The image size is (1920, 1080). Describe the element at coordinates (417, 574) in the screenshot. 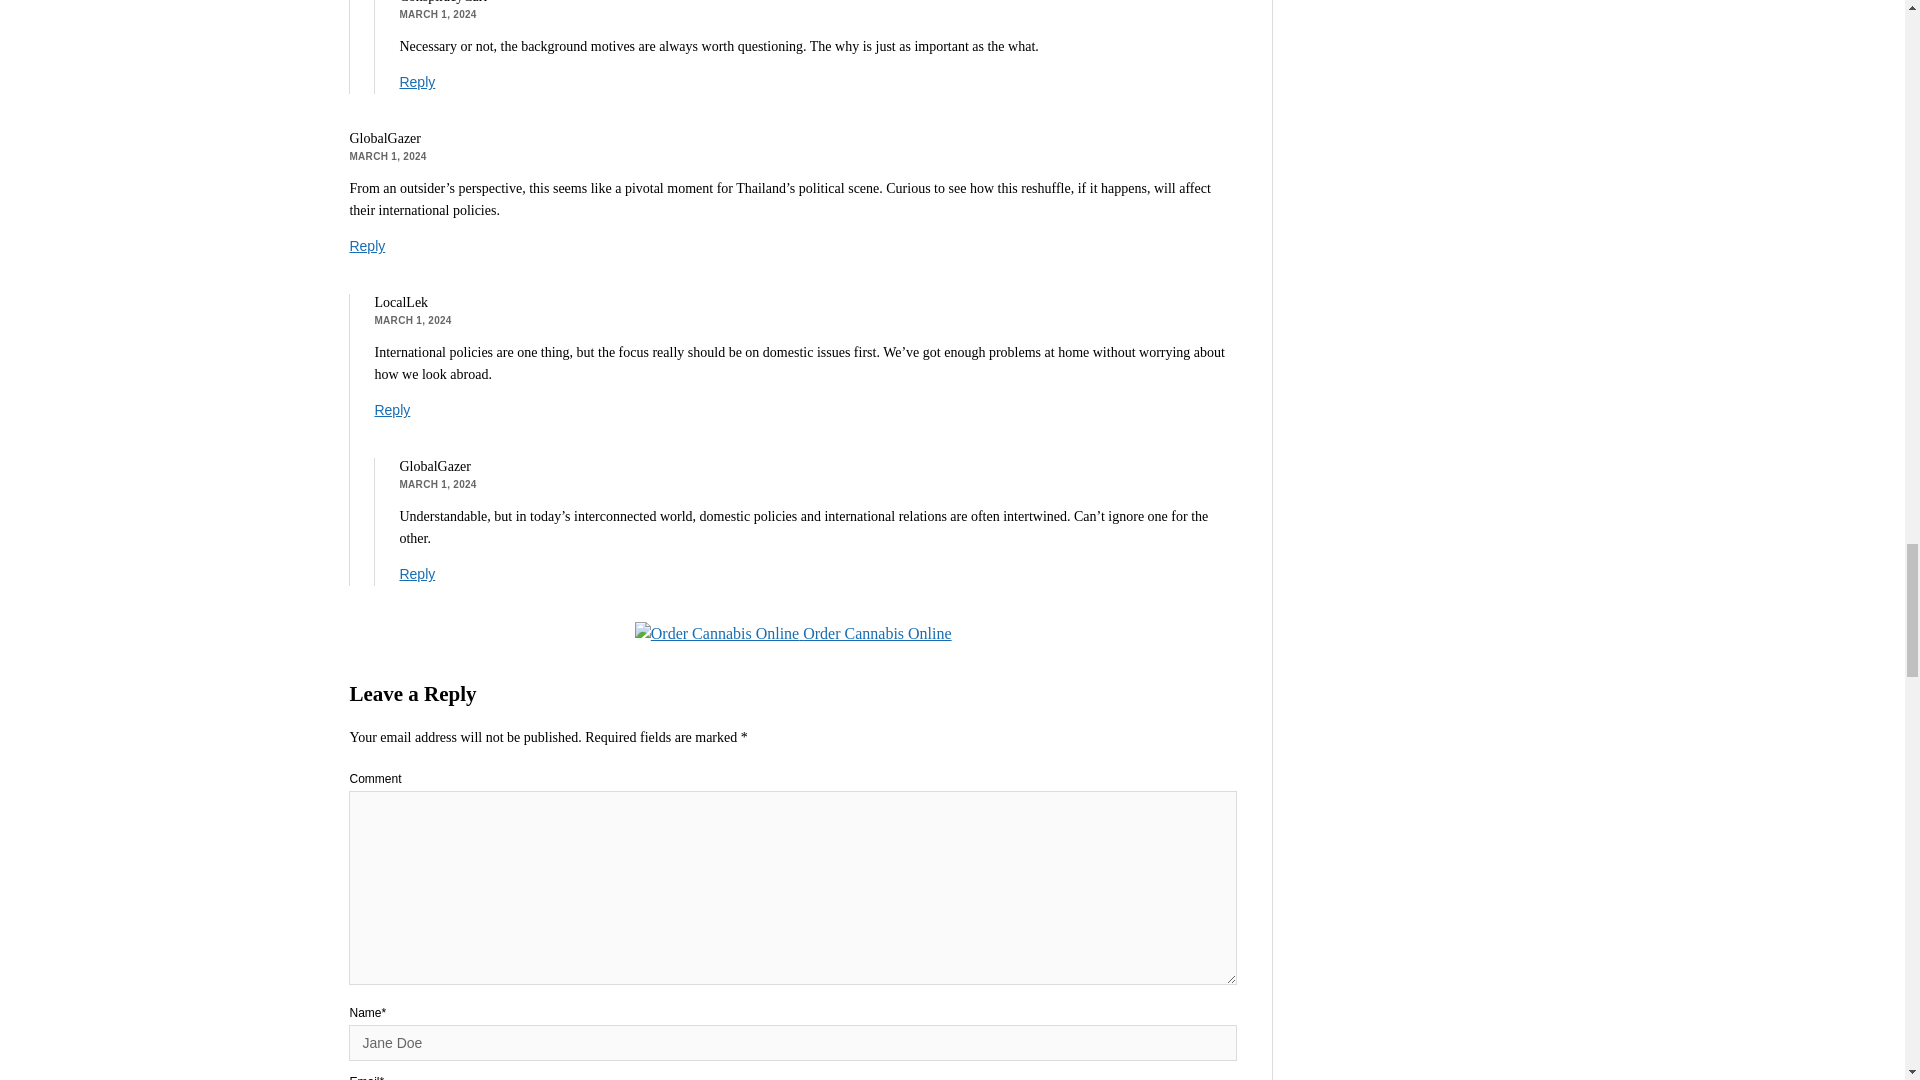

I see `Reply` at that location.